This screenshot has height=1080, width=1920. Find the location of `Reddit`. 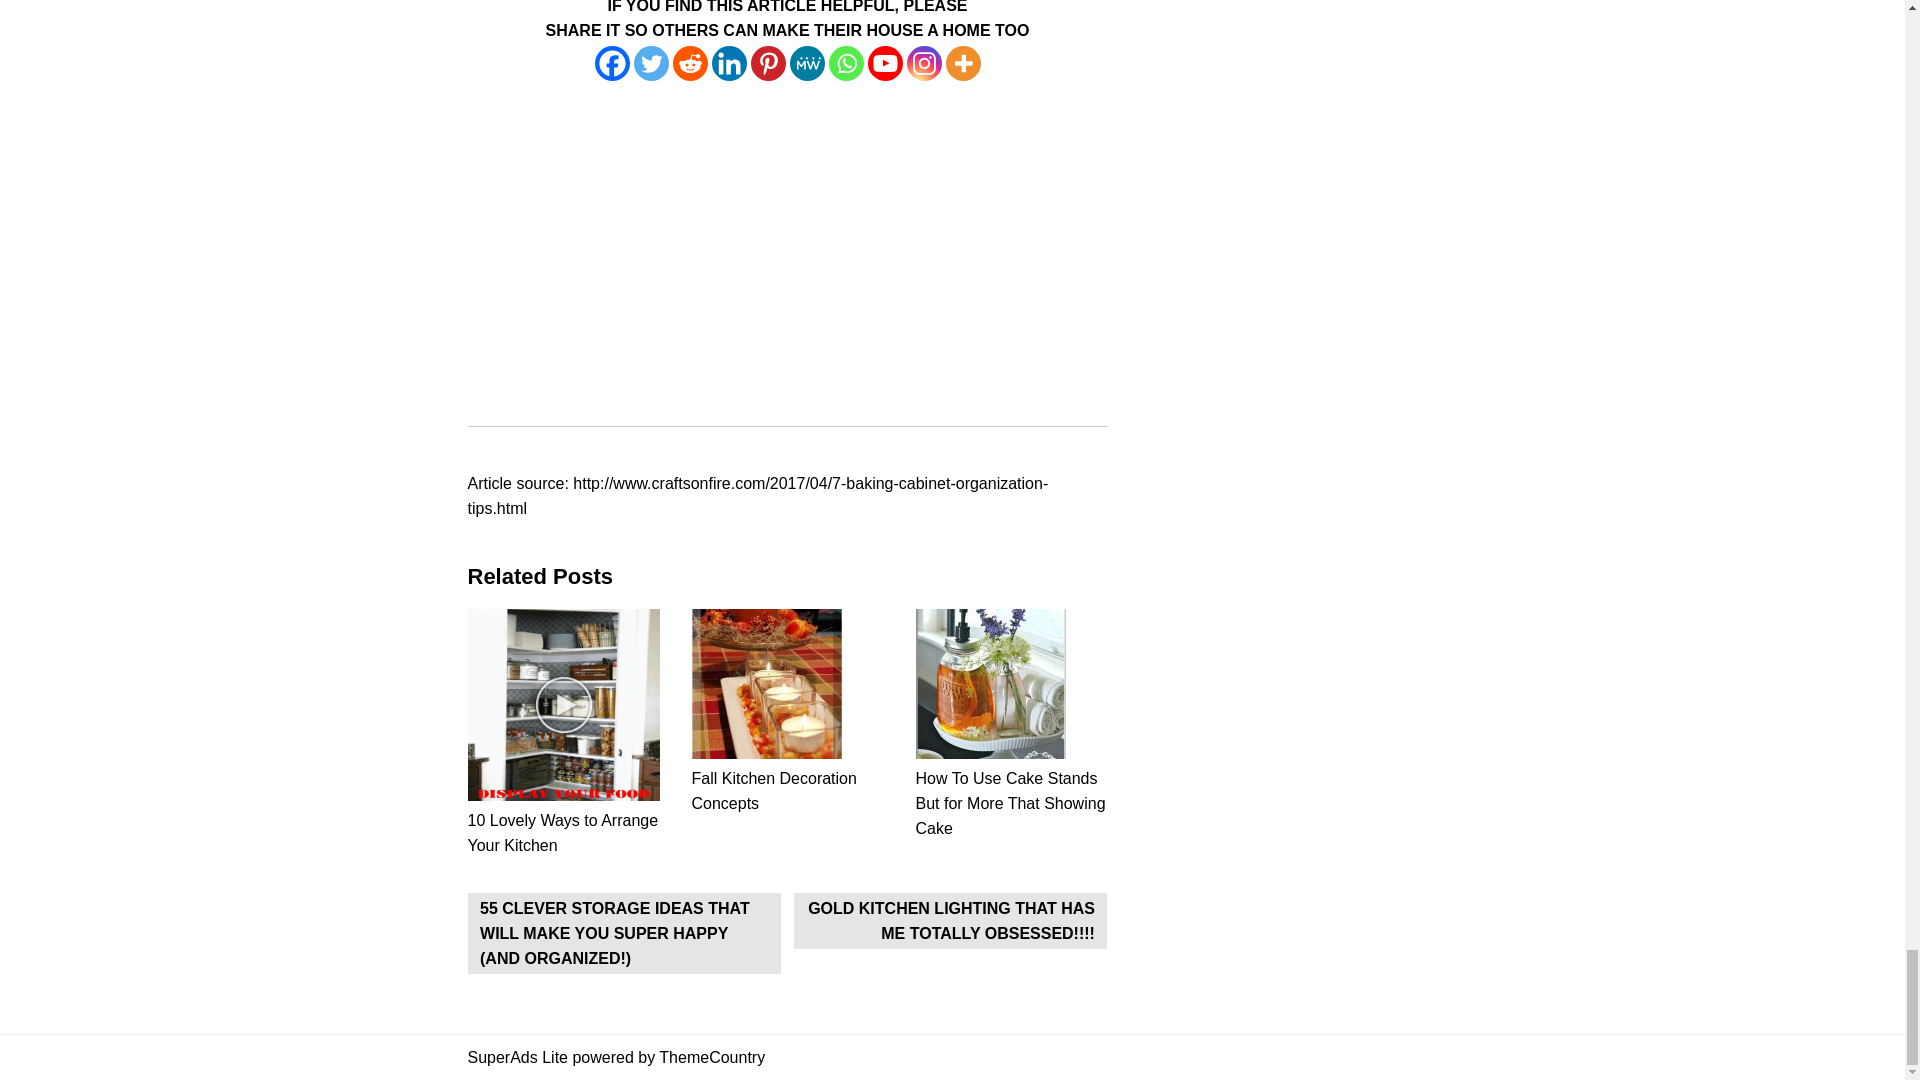

Reddit is located at coordinates (689, 64).